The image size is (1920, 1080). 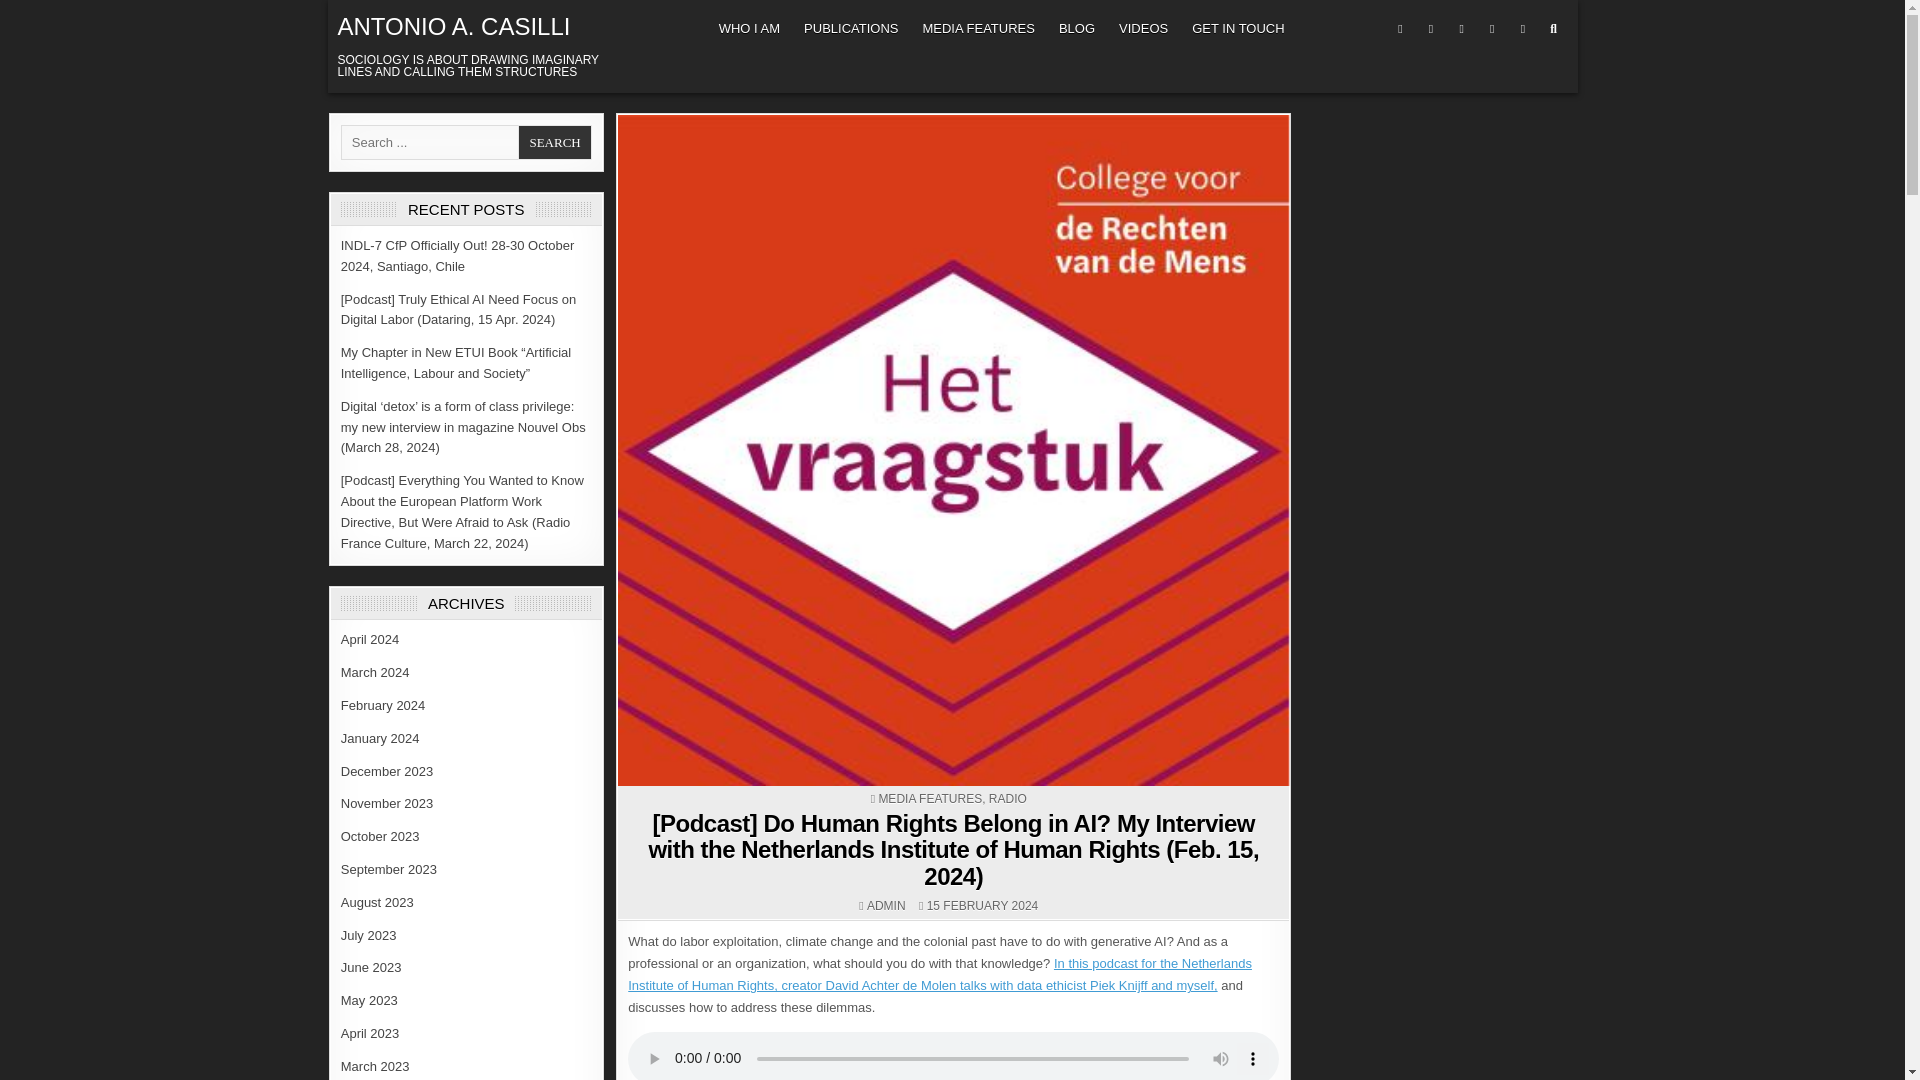 I want to click on August 2023, so click(x=378, y=902).